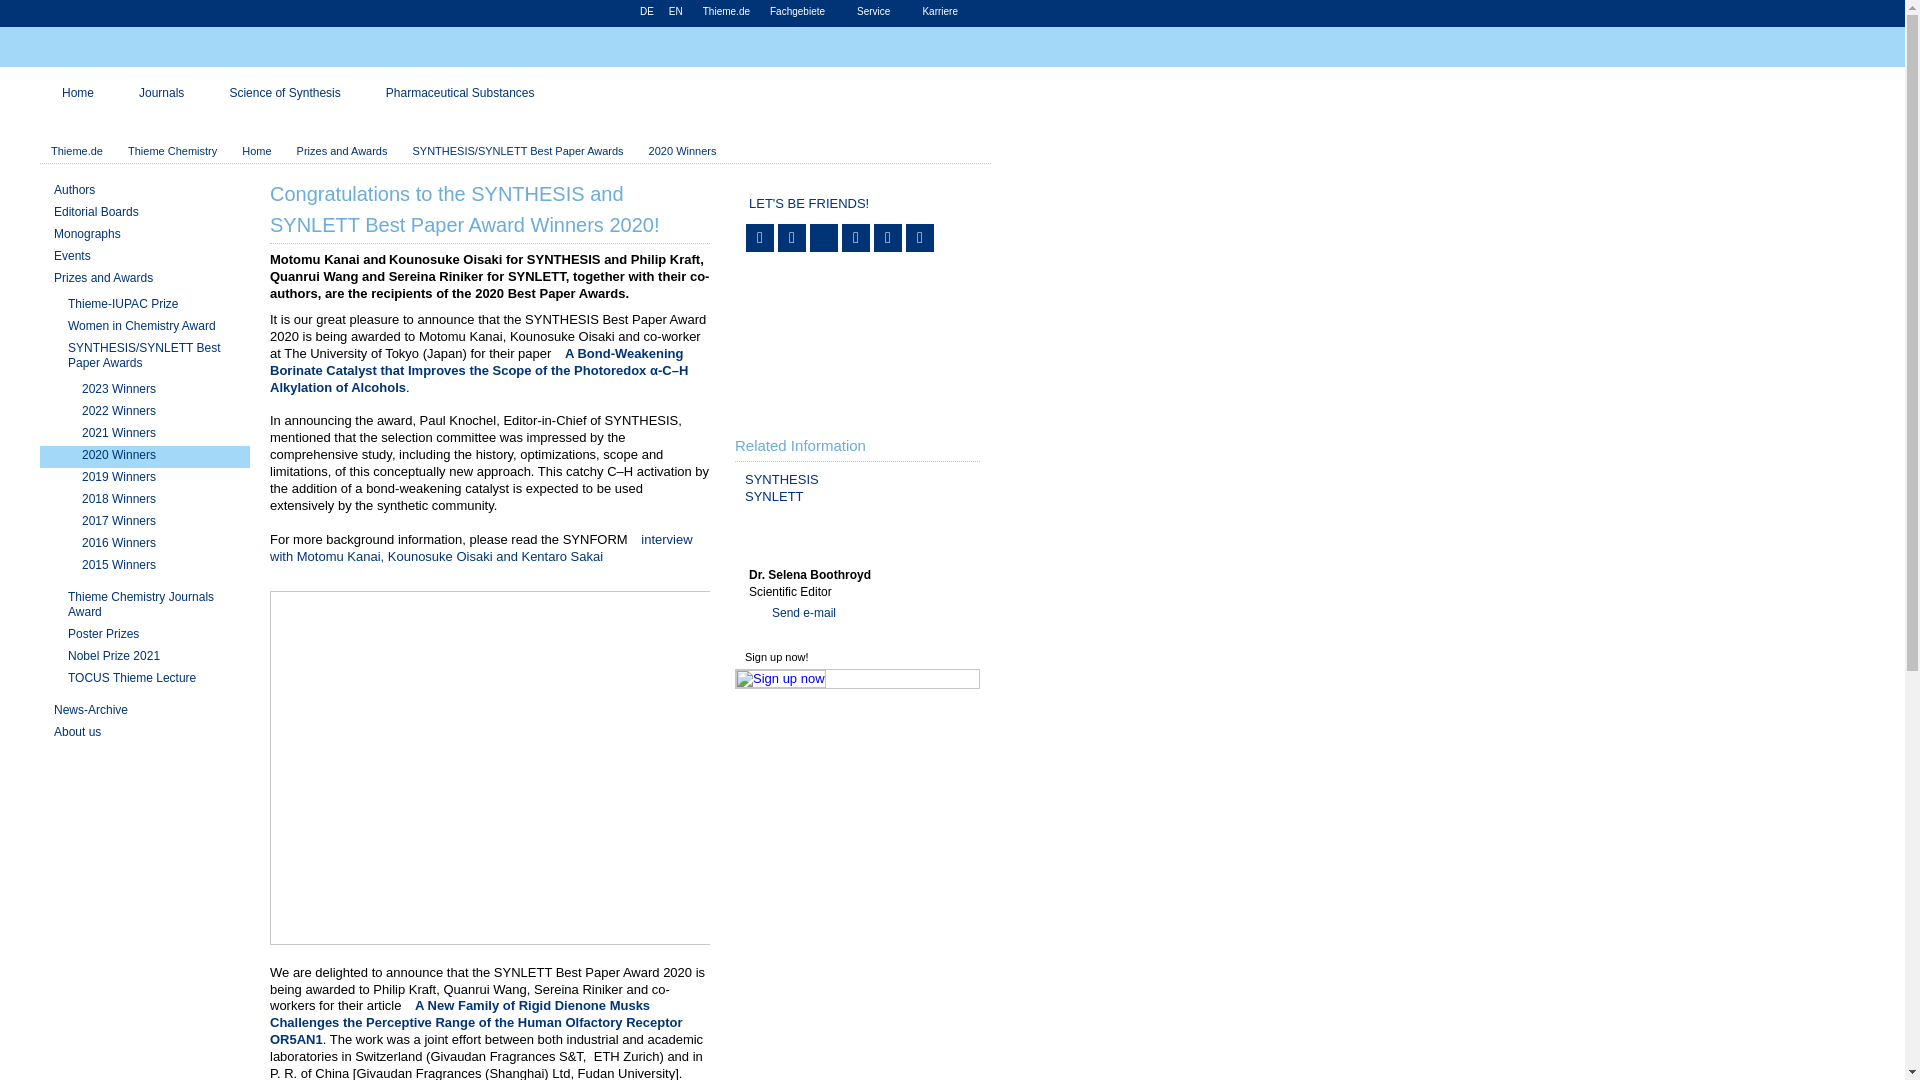 The height and width of the screenshot is (1080, 1920). What do you see at coordinates (646, 12) in the screenshot?
I see `Deutsch` at bounding box center [646, 12].